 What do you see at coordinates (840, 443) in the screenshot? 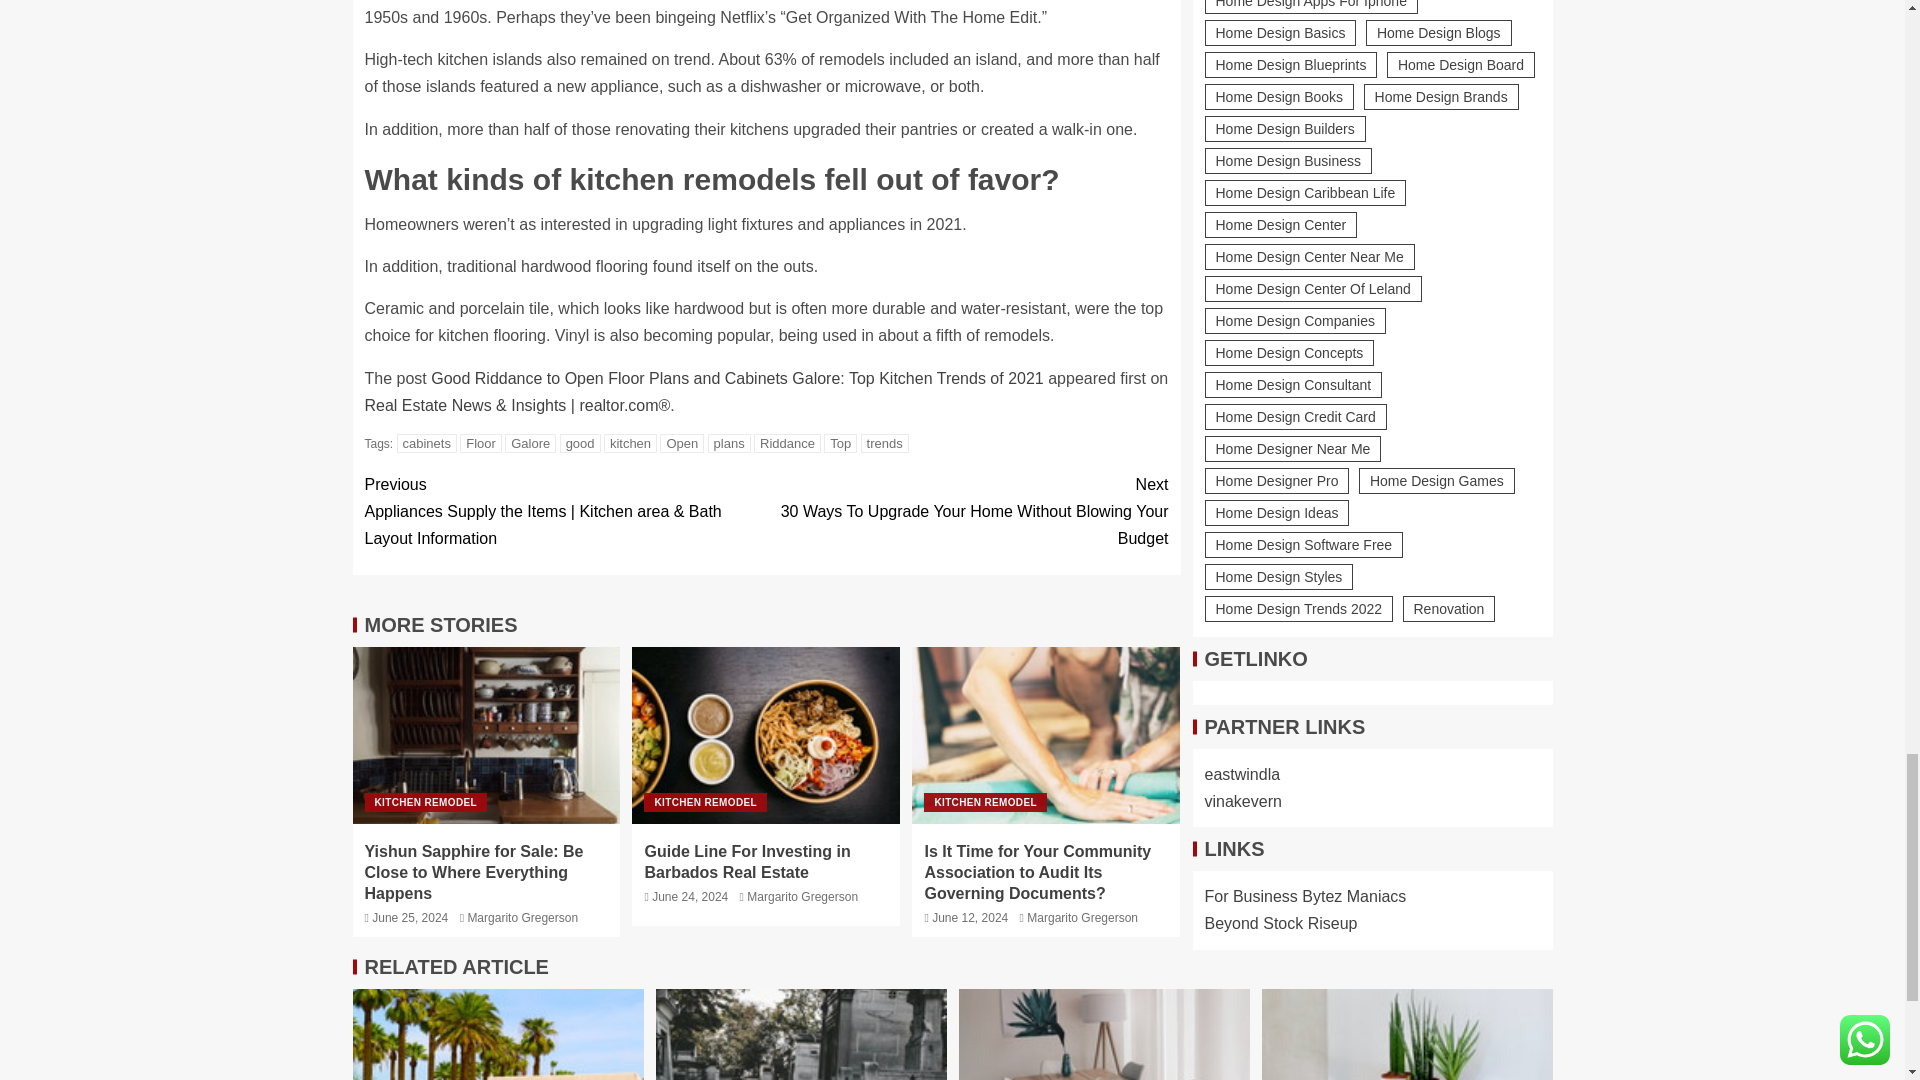
I see `Top` at bounding box center [840, 443].